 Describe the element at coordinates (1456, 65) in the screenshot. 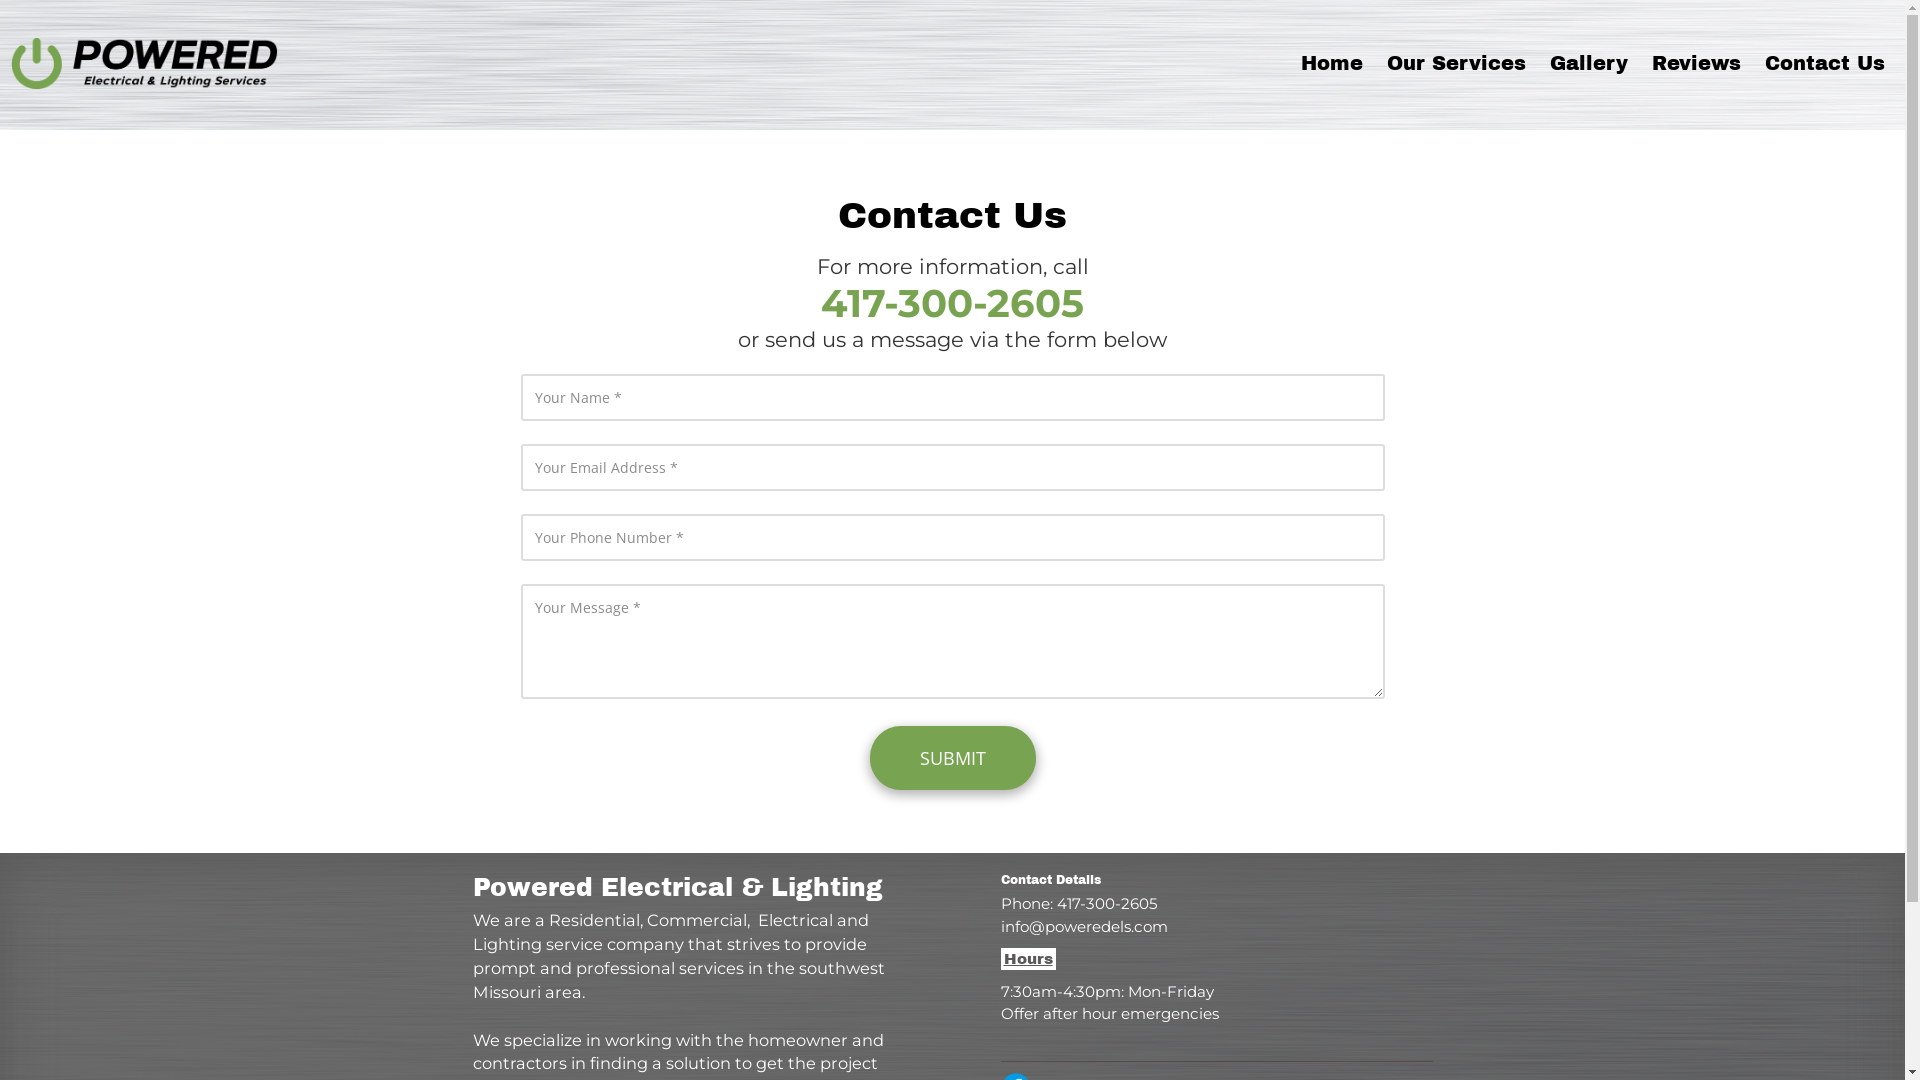

I see `Our Services` at that location.